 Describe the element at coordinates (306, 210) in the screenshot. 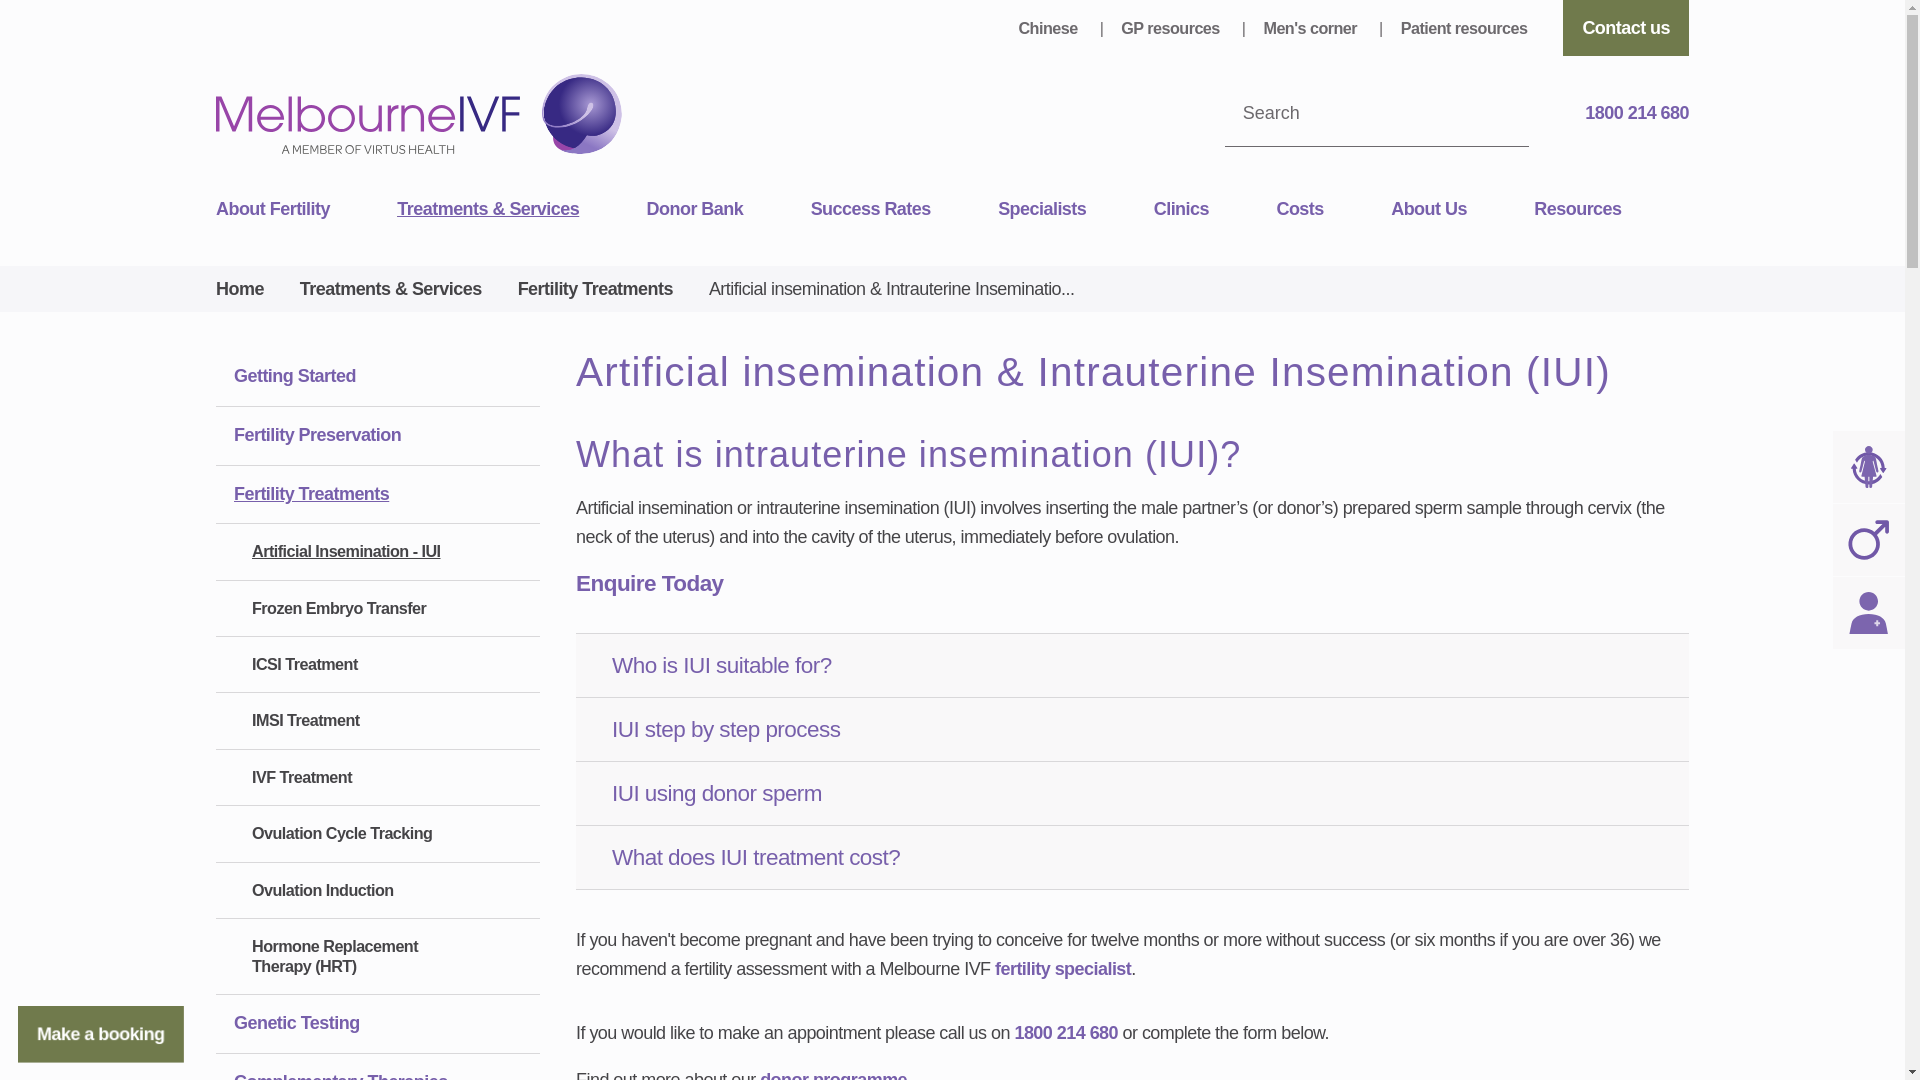

I see `About Fertility` at that location.